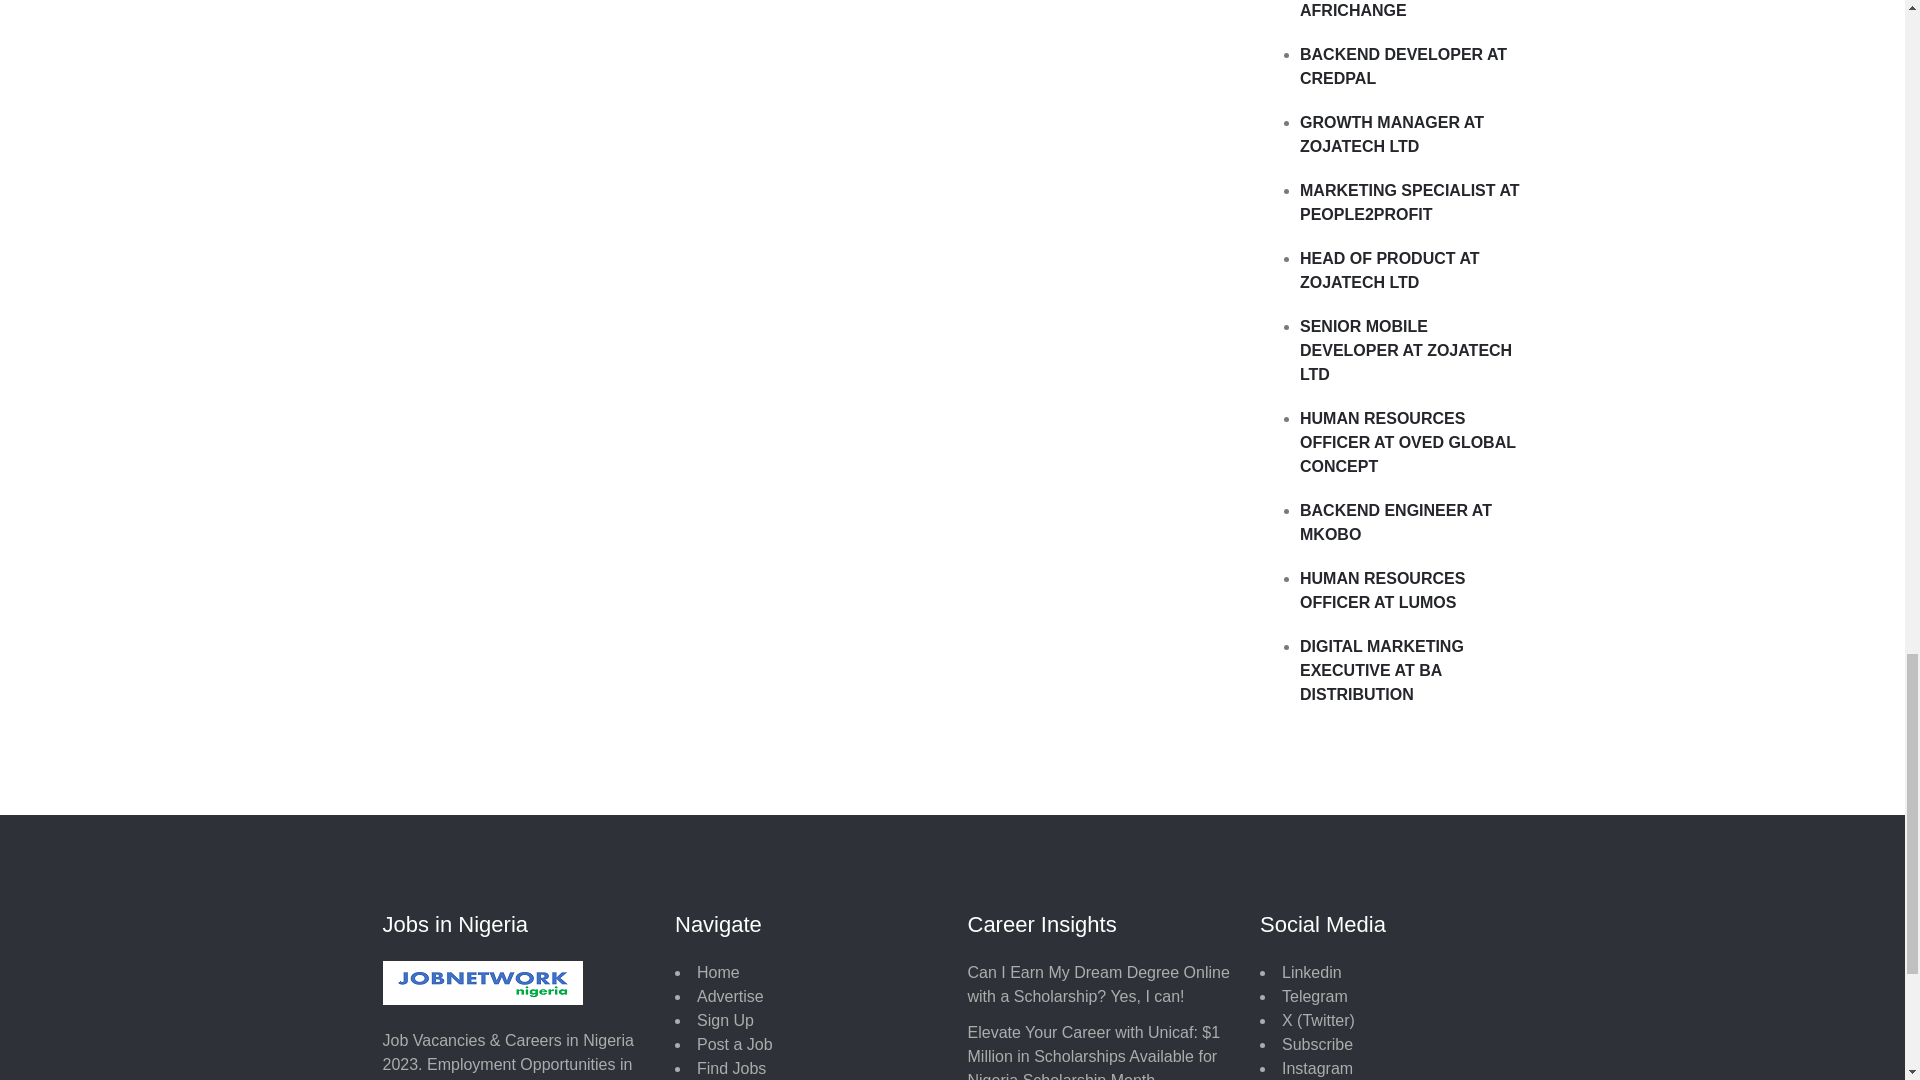 The width and height of the screenshot is (1920, 1080). What do you see at coordinates (1403, 66) in the screenshot?
I see `BACKEND DEVELOPER AT CREDPAL` at bounding box center [1403, 66].